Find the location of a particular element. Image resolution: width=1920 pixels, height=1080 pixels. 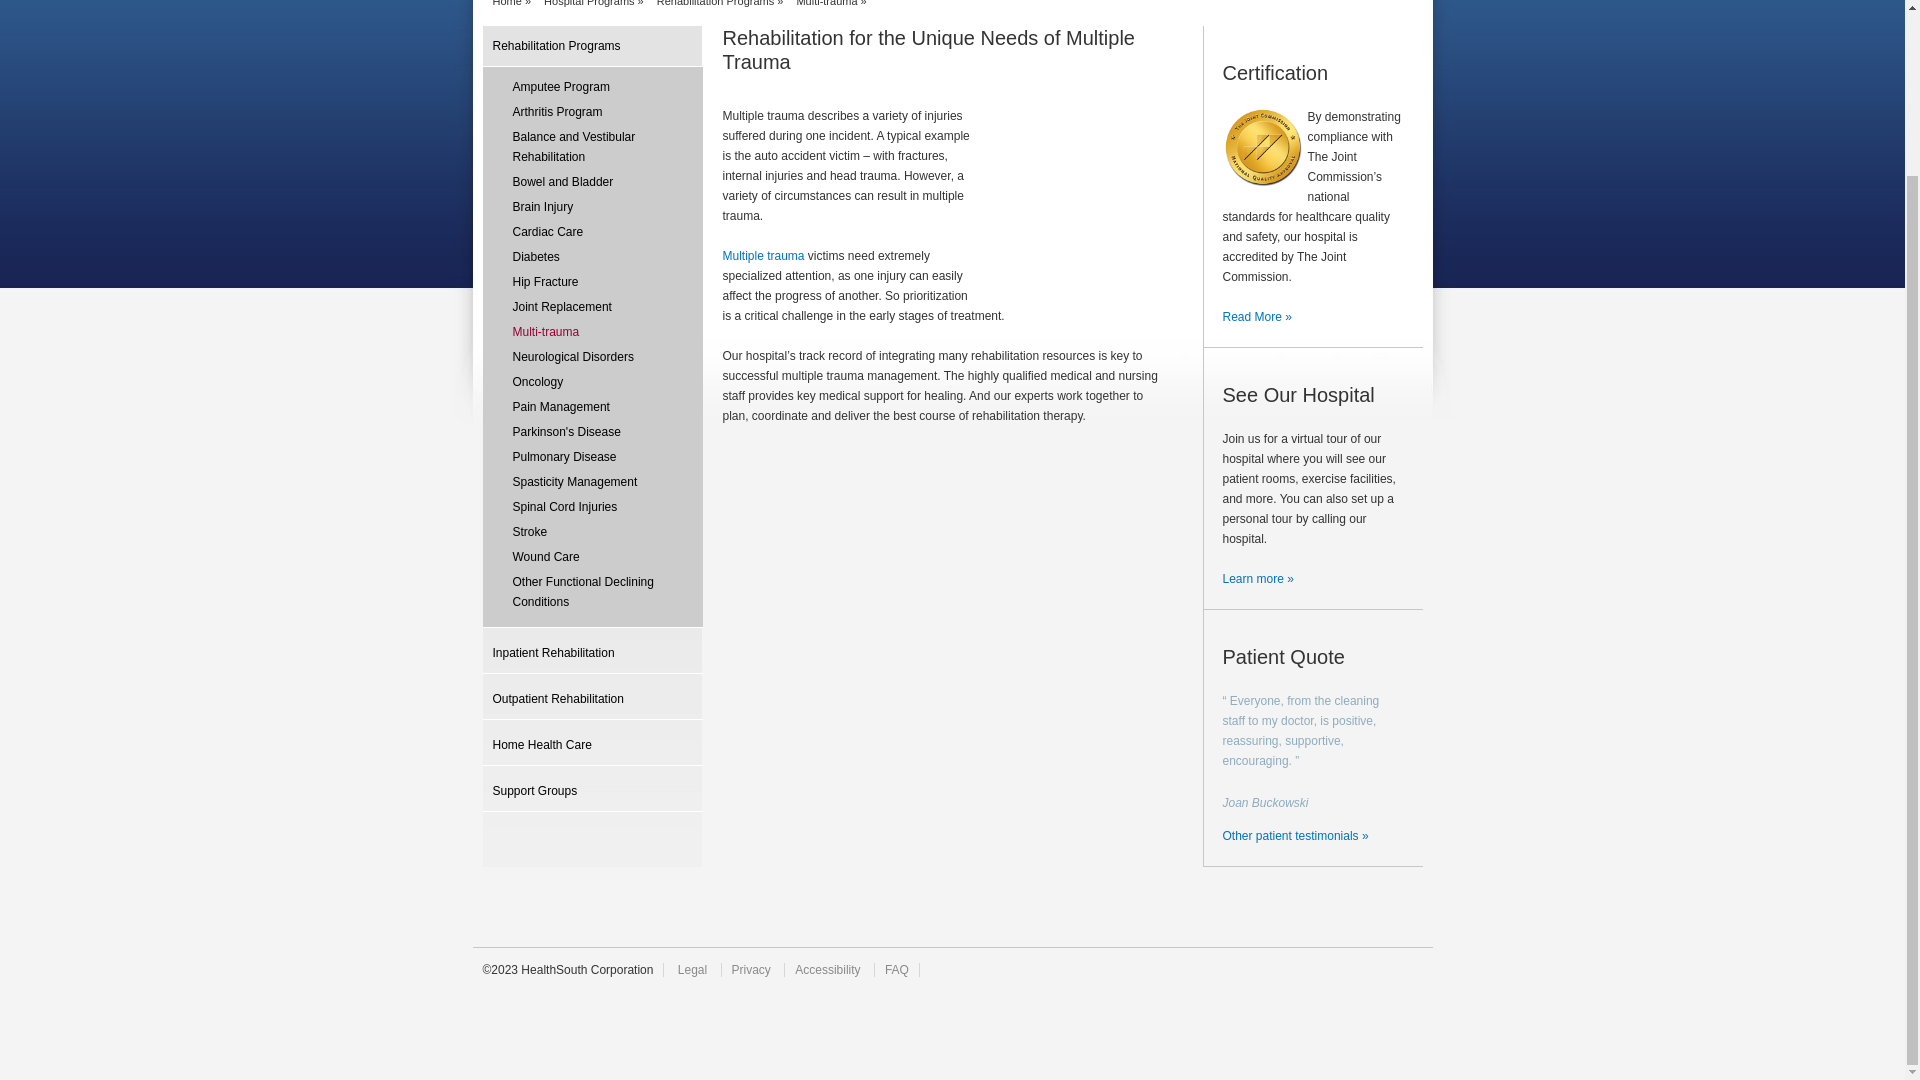

Amputee Program is located at coordinates (592, 86).